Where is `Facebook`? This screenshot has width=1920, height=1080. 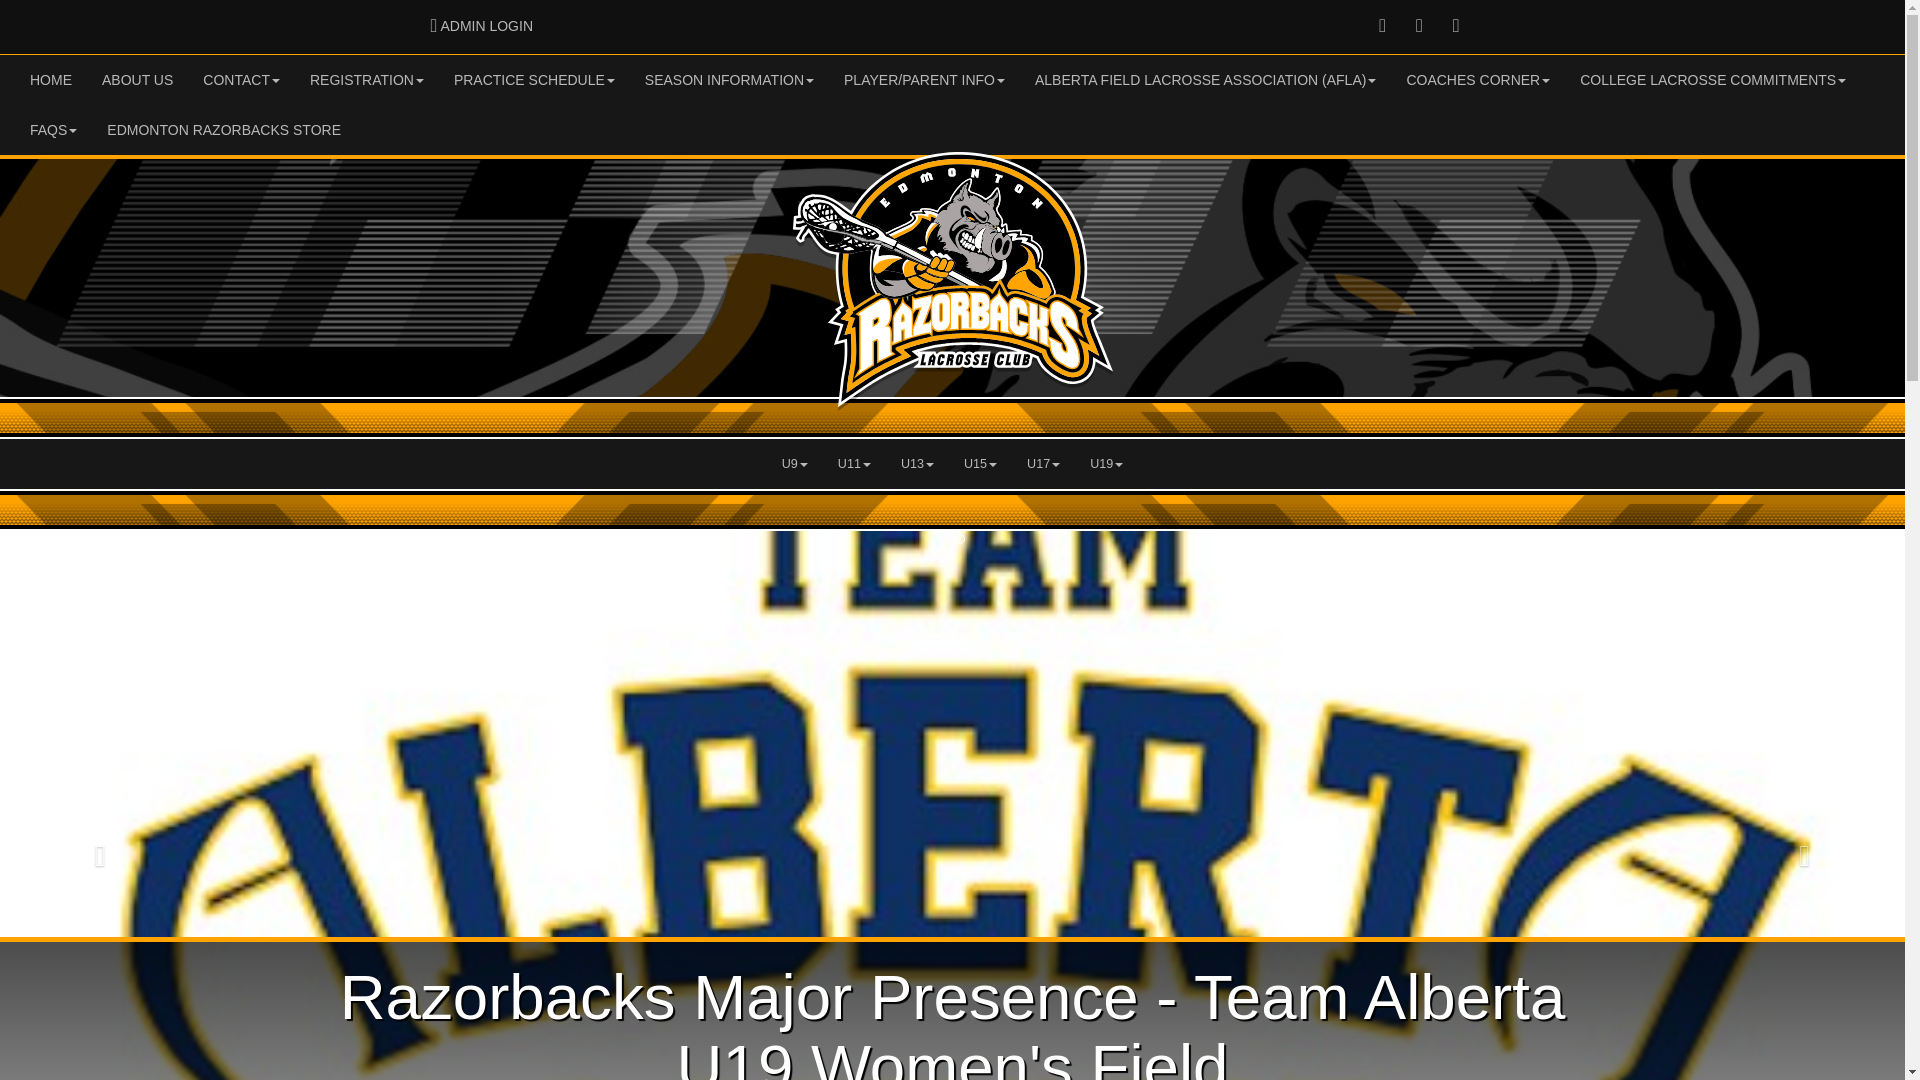
Facebook is located at coordinates (482, 26).